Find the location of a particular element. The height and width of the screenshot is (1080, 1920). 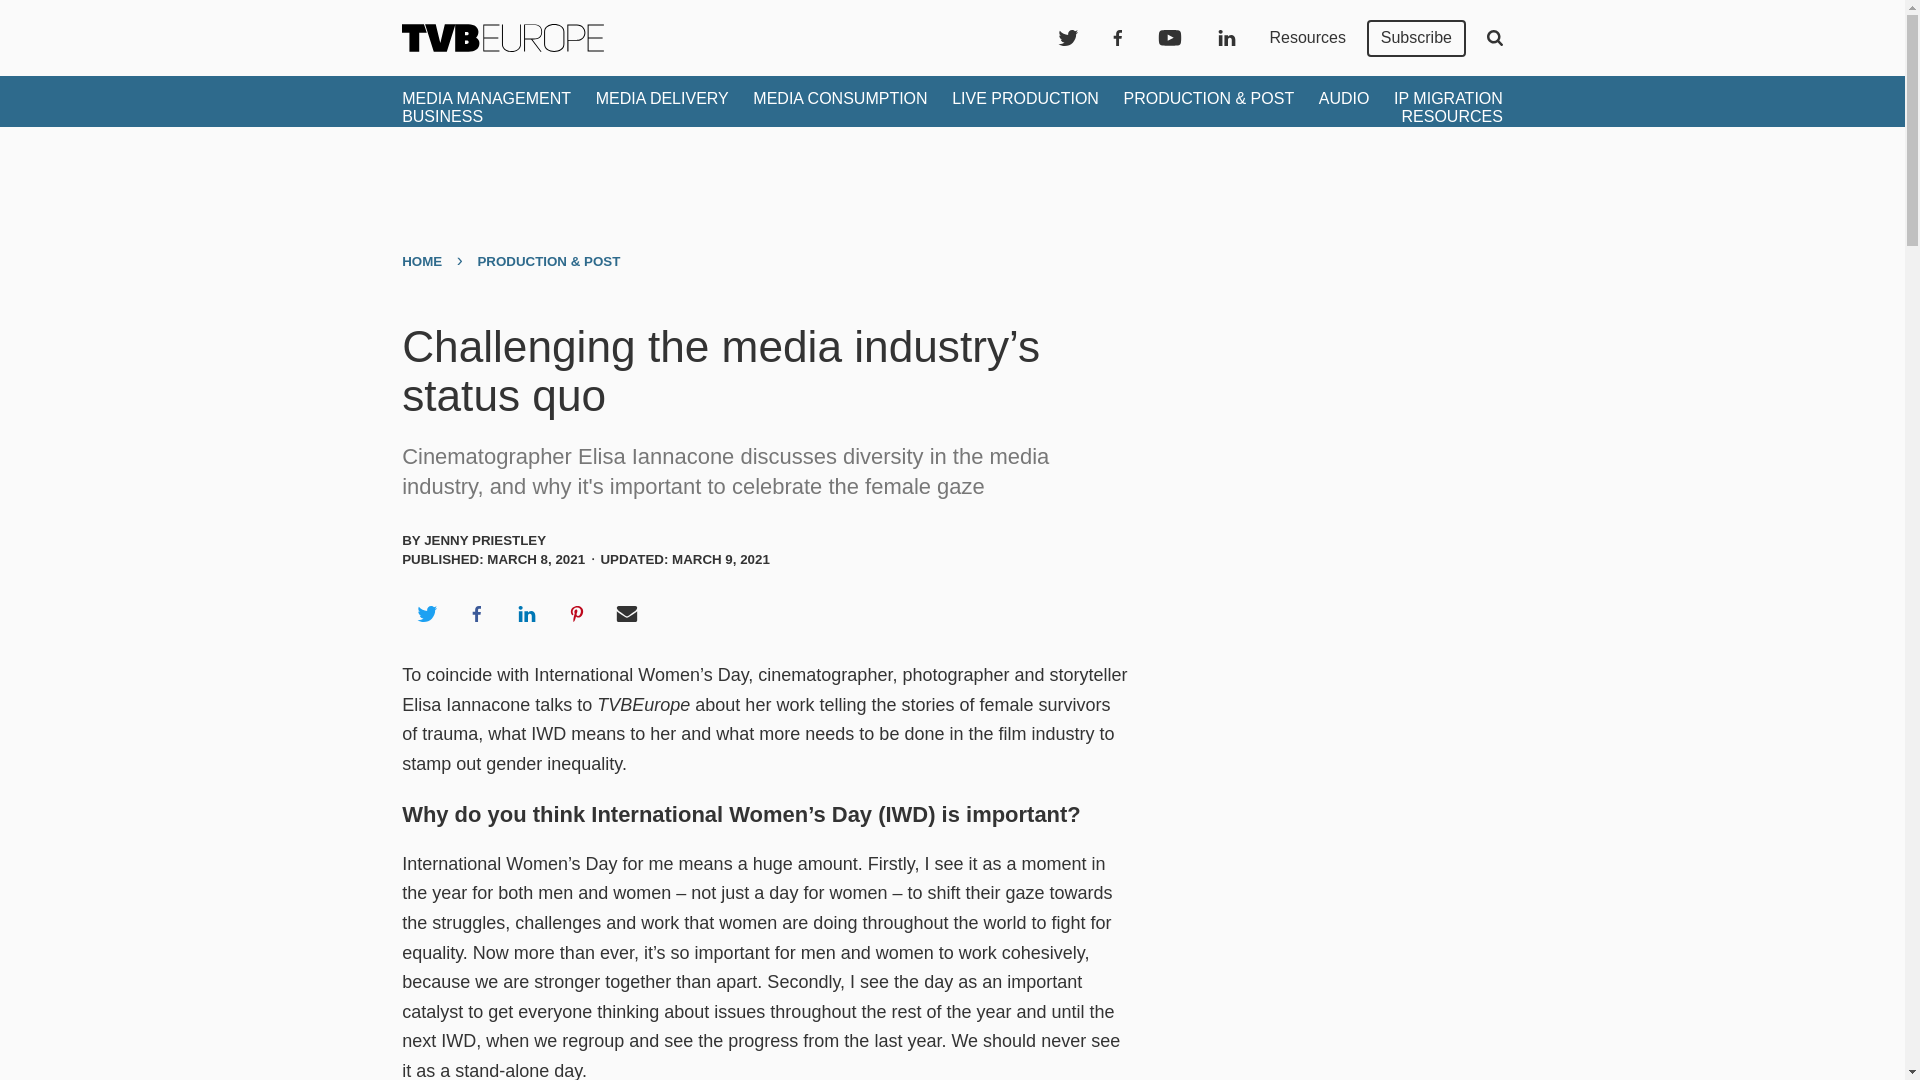

Share on LinkedIn is located at coordinates (526, 614).